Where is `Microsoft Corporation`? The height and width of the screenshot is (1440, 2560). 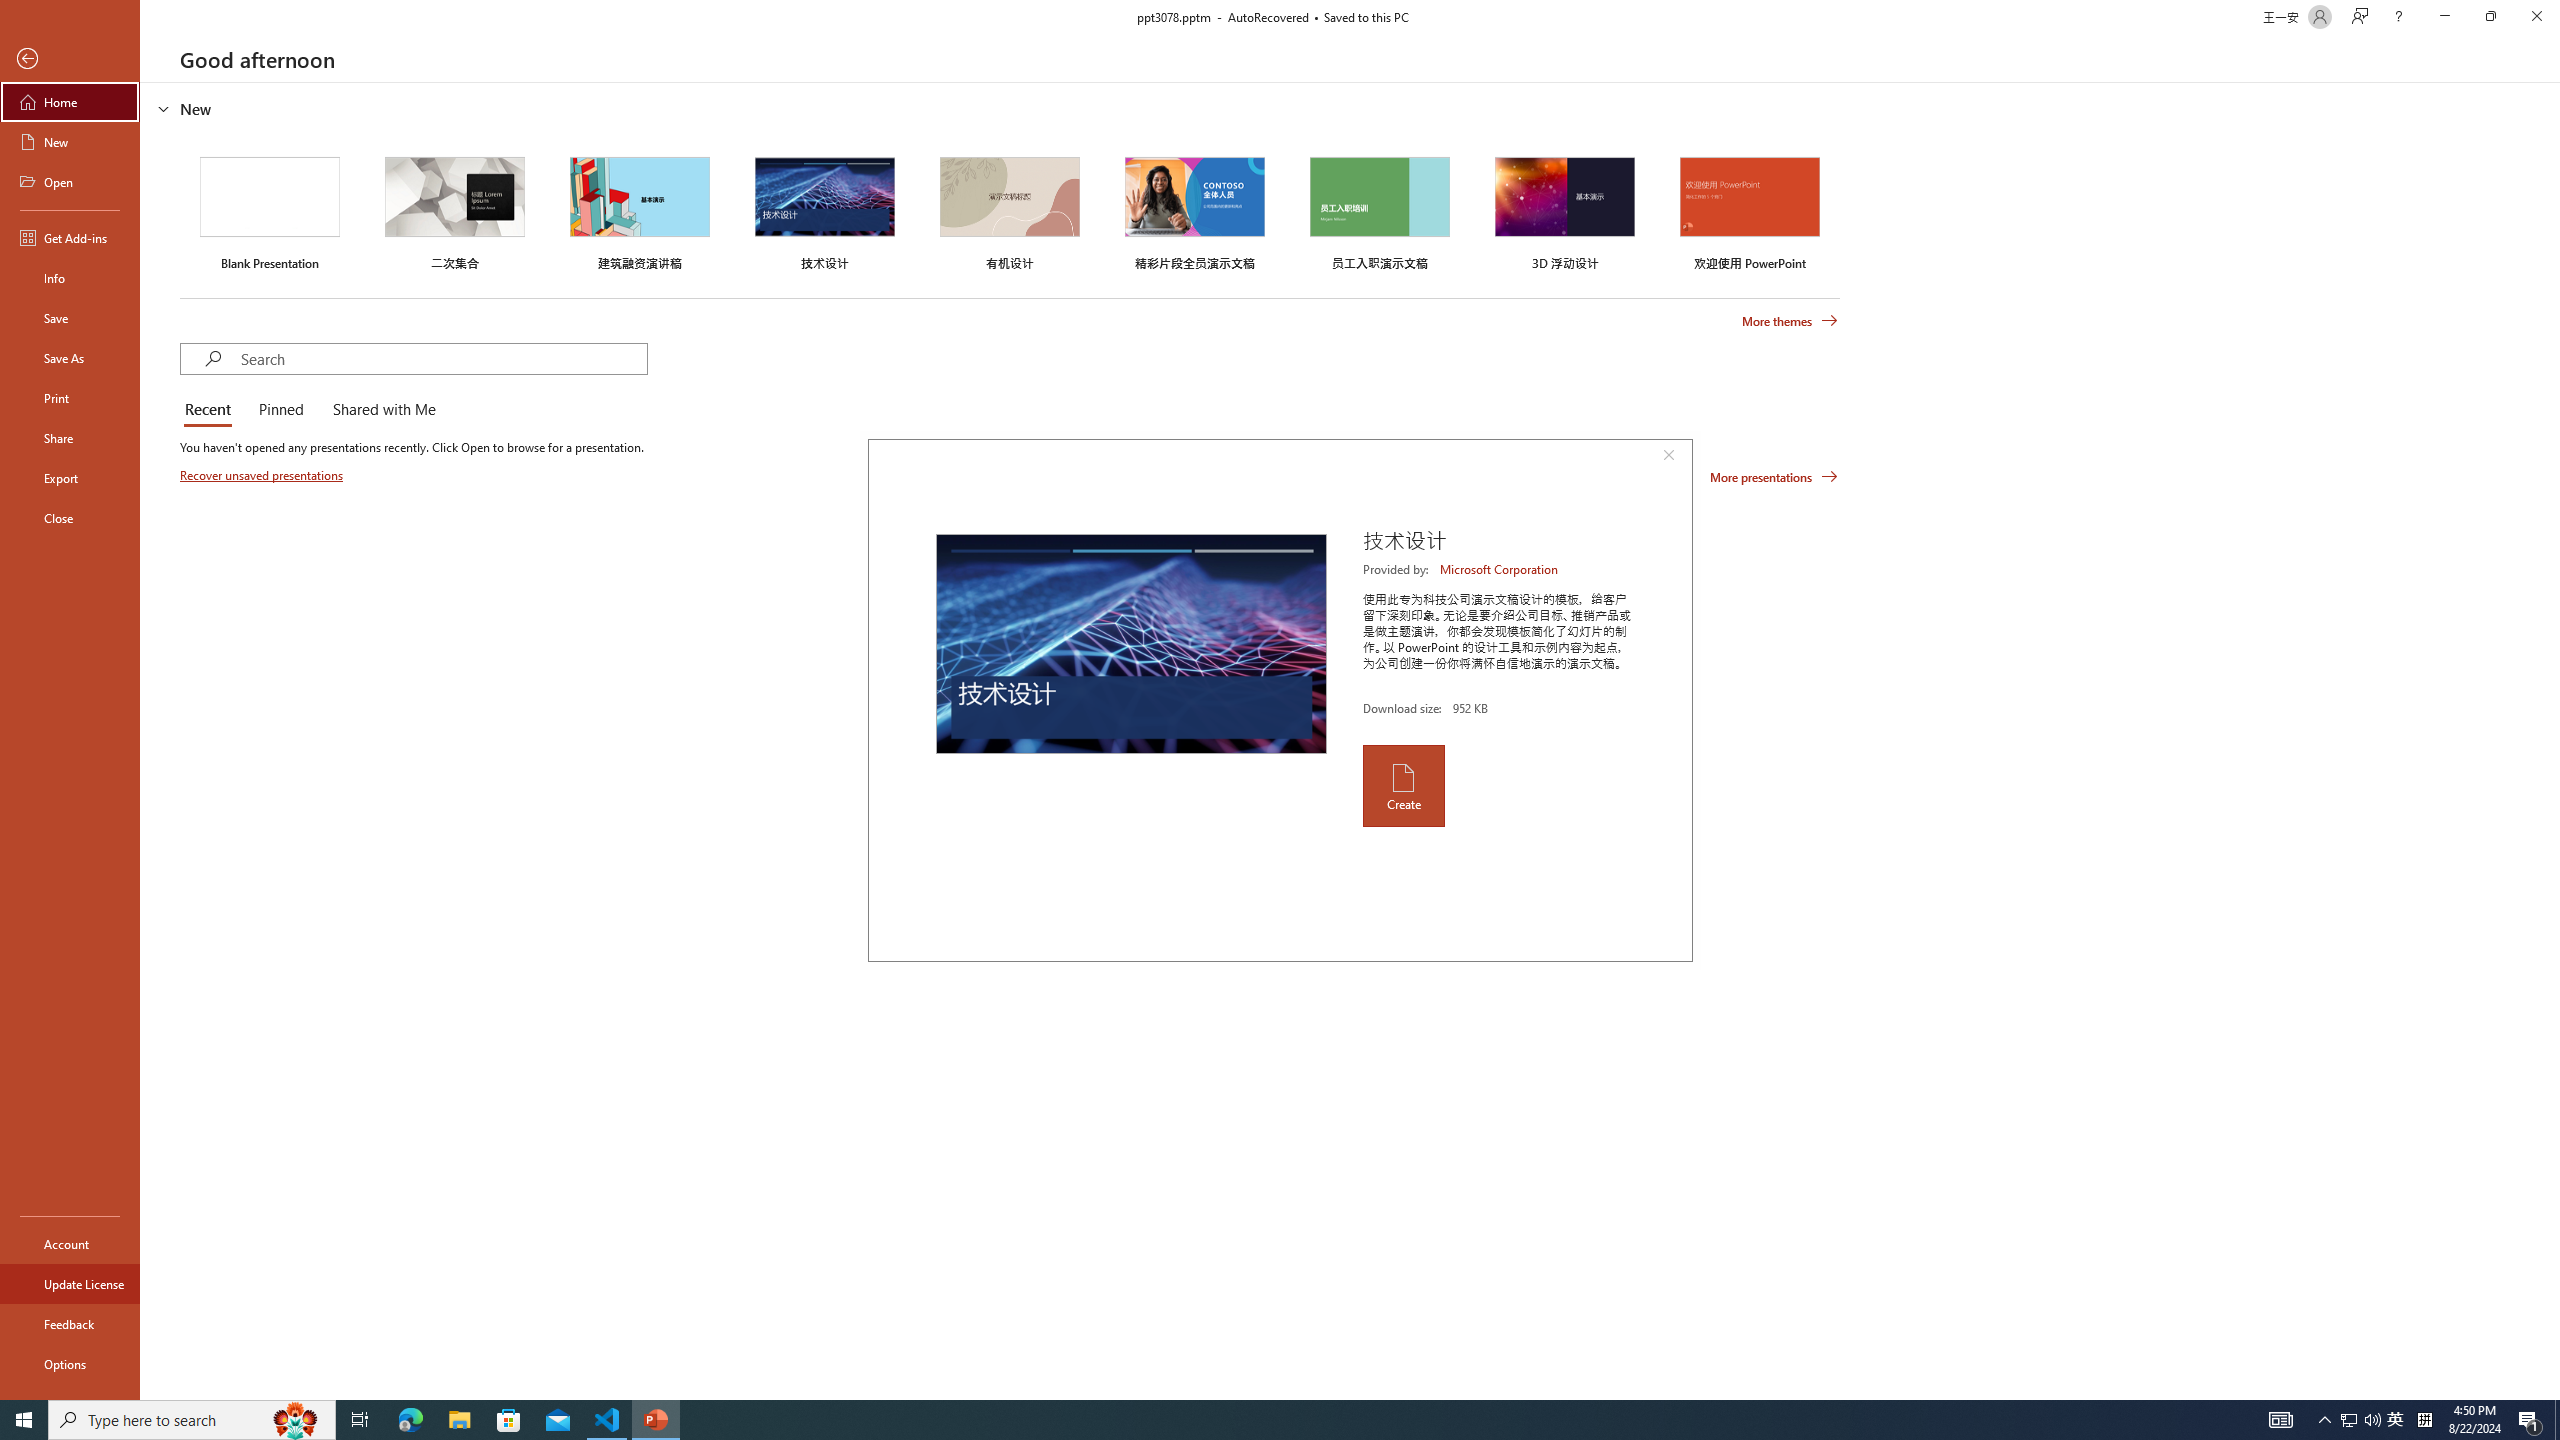
Microsoft Corporation is located at coordinates (1500, 569).